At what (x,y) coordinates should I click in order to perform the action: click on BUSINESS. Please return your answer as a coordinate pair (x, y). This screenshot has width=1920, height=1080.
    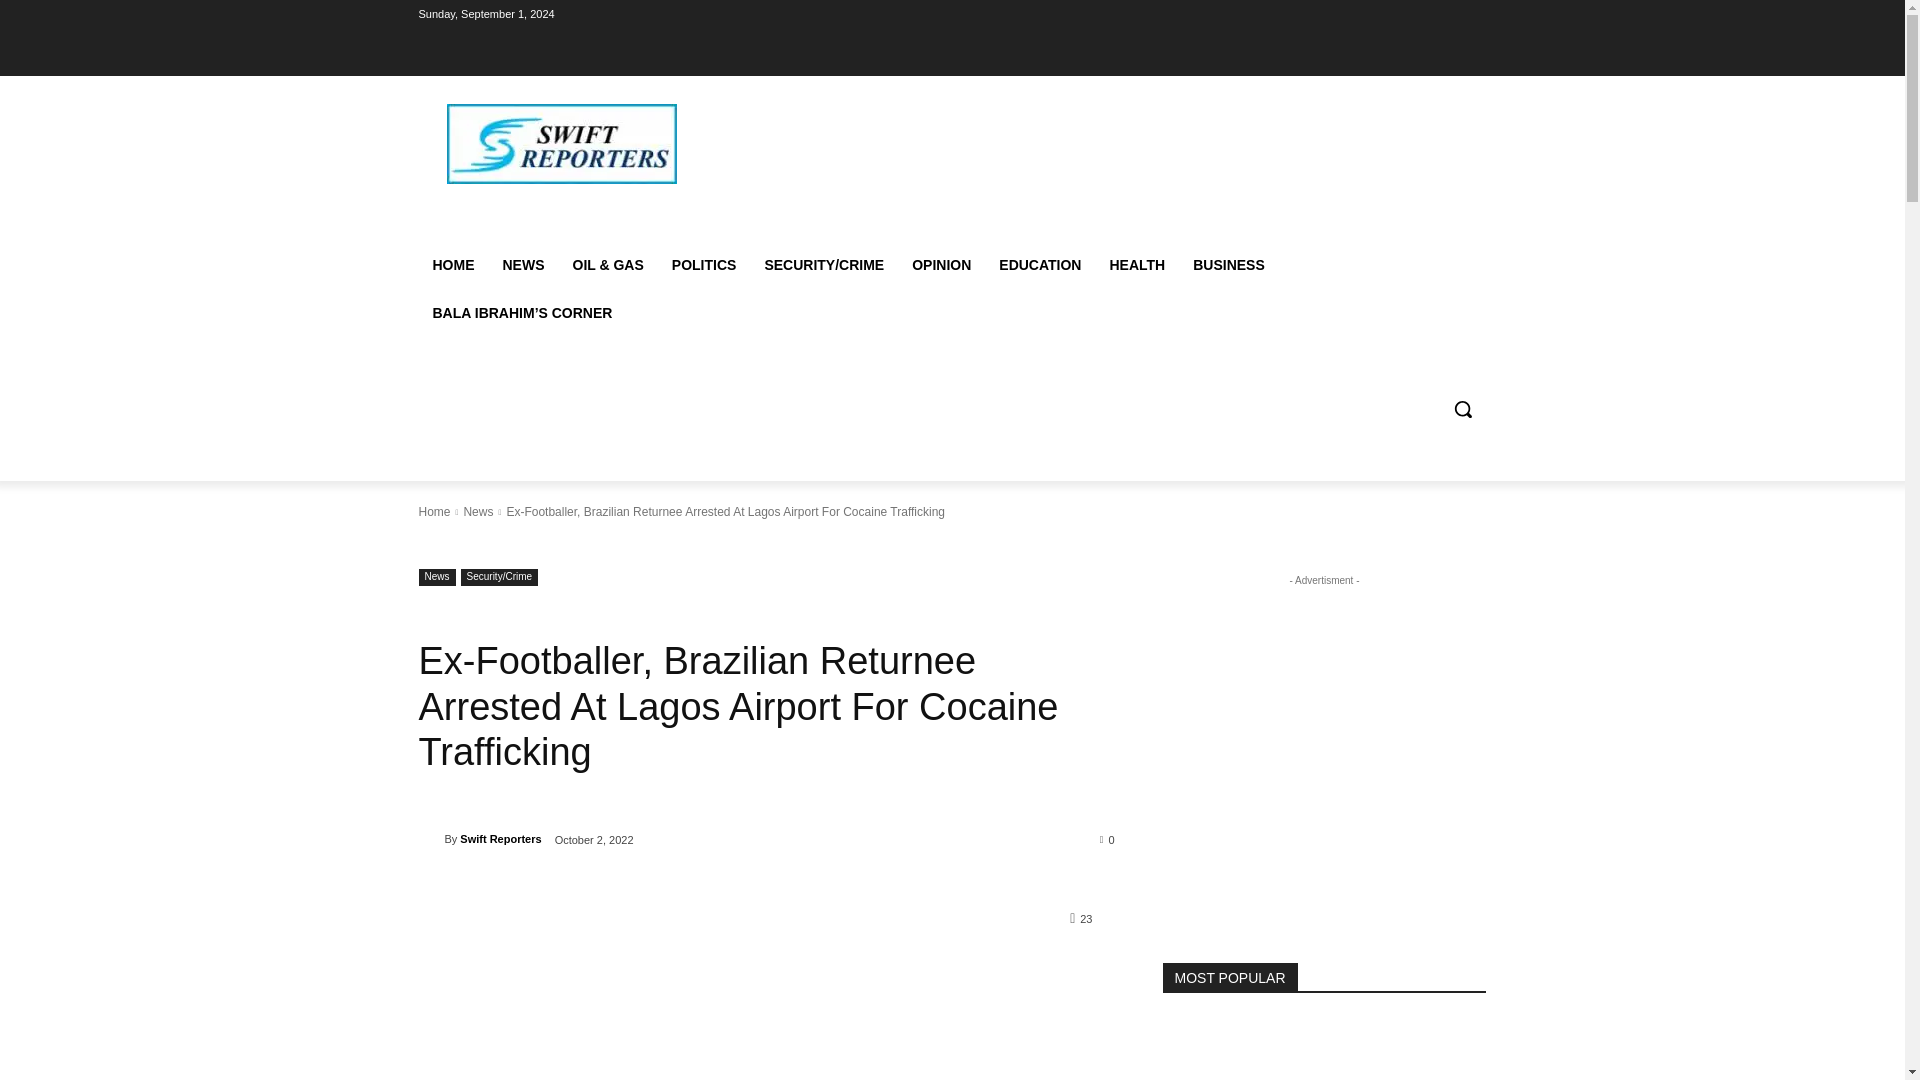
    Looking at the image, I should click on (1228, 264).